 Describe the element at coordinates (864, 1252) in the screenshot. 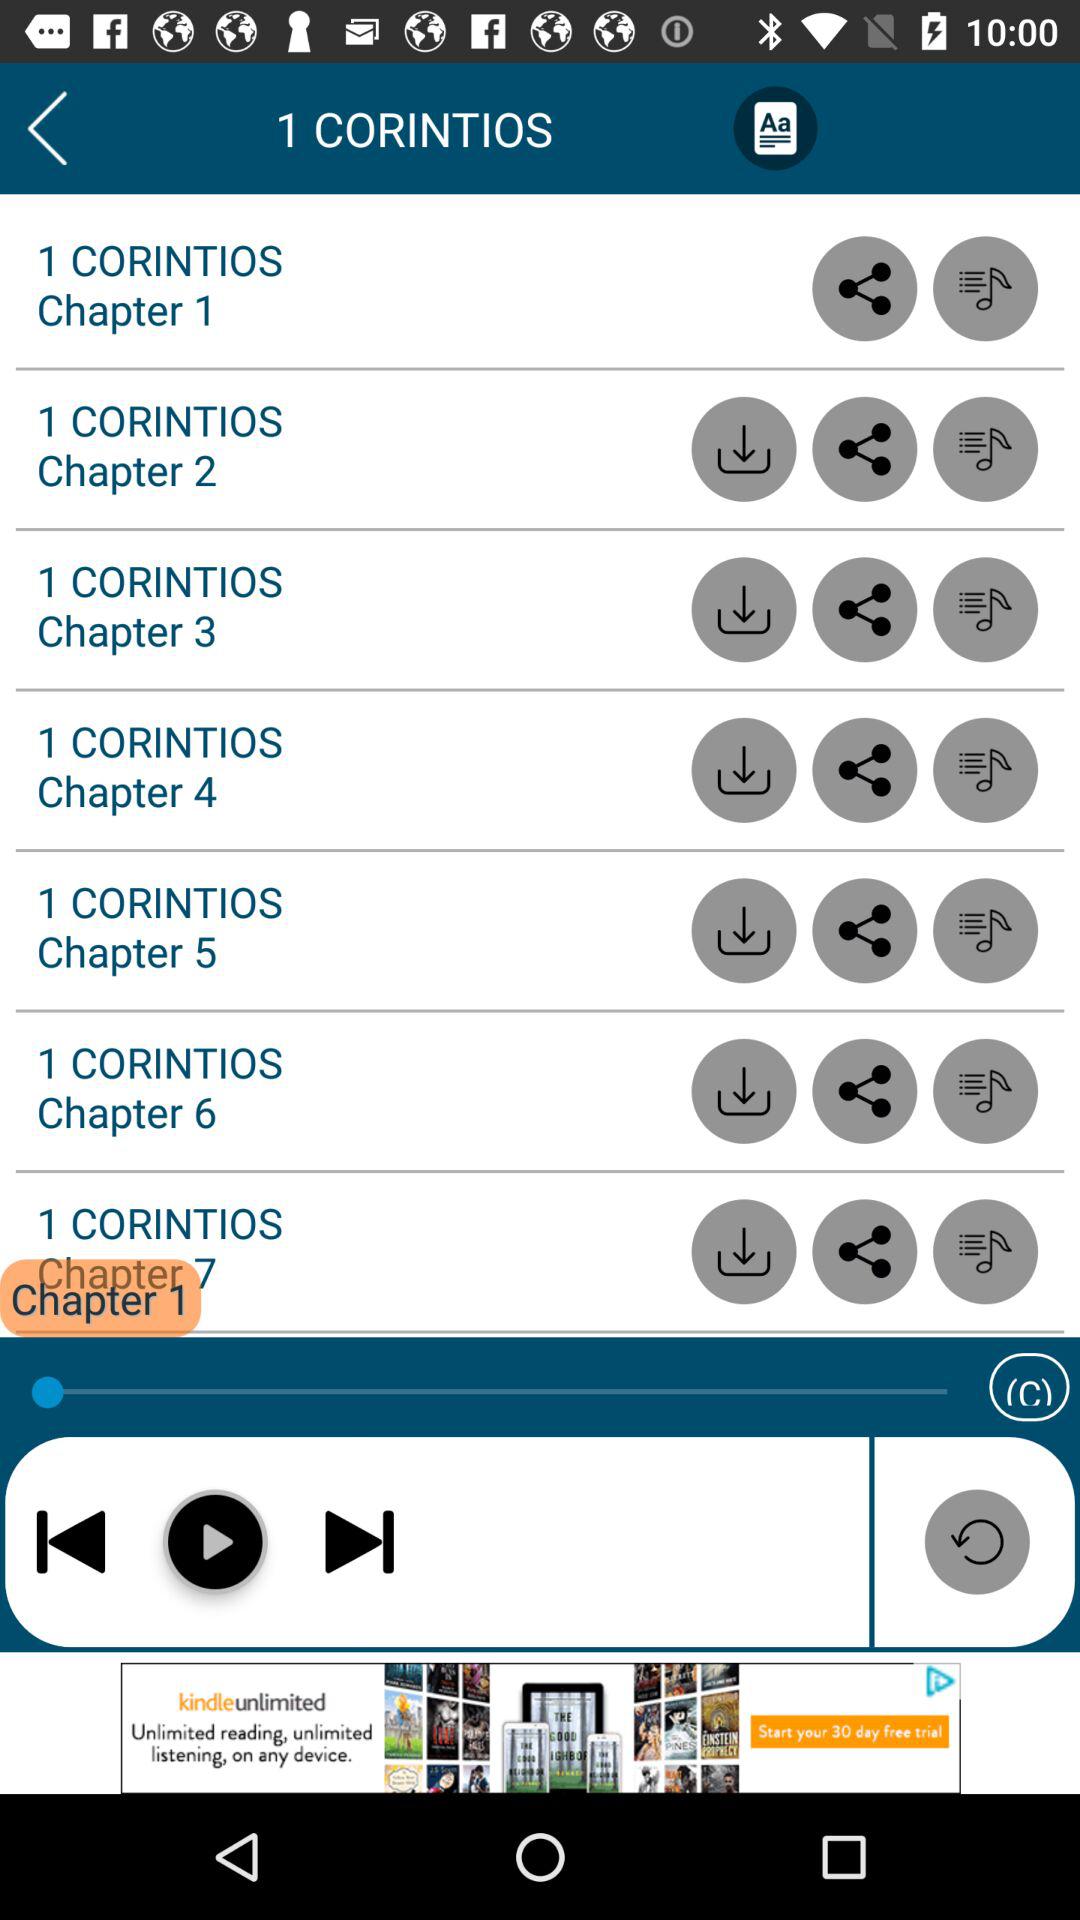

I see `share button` at that location.